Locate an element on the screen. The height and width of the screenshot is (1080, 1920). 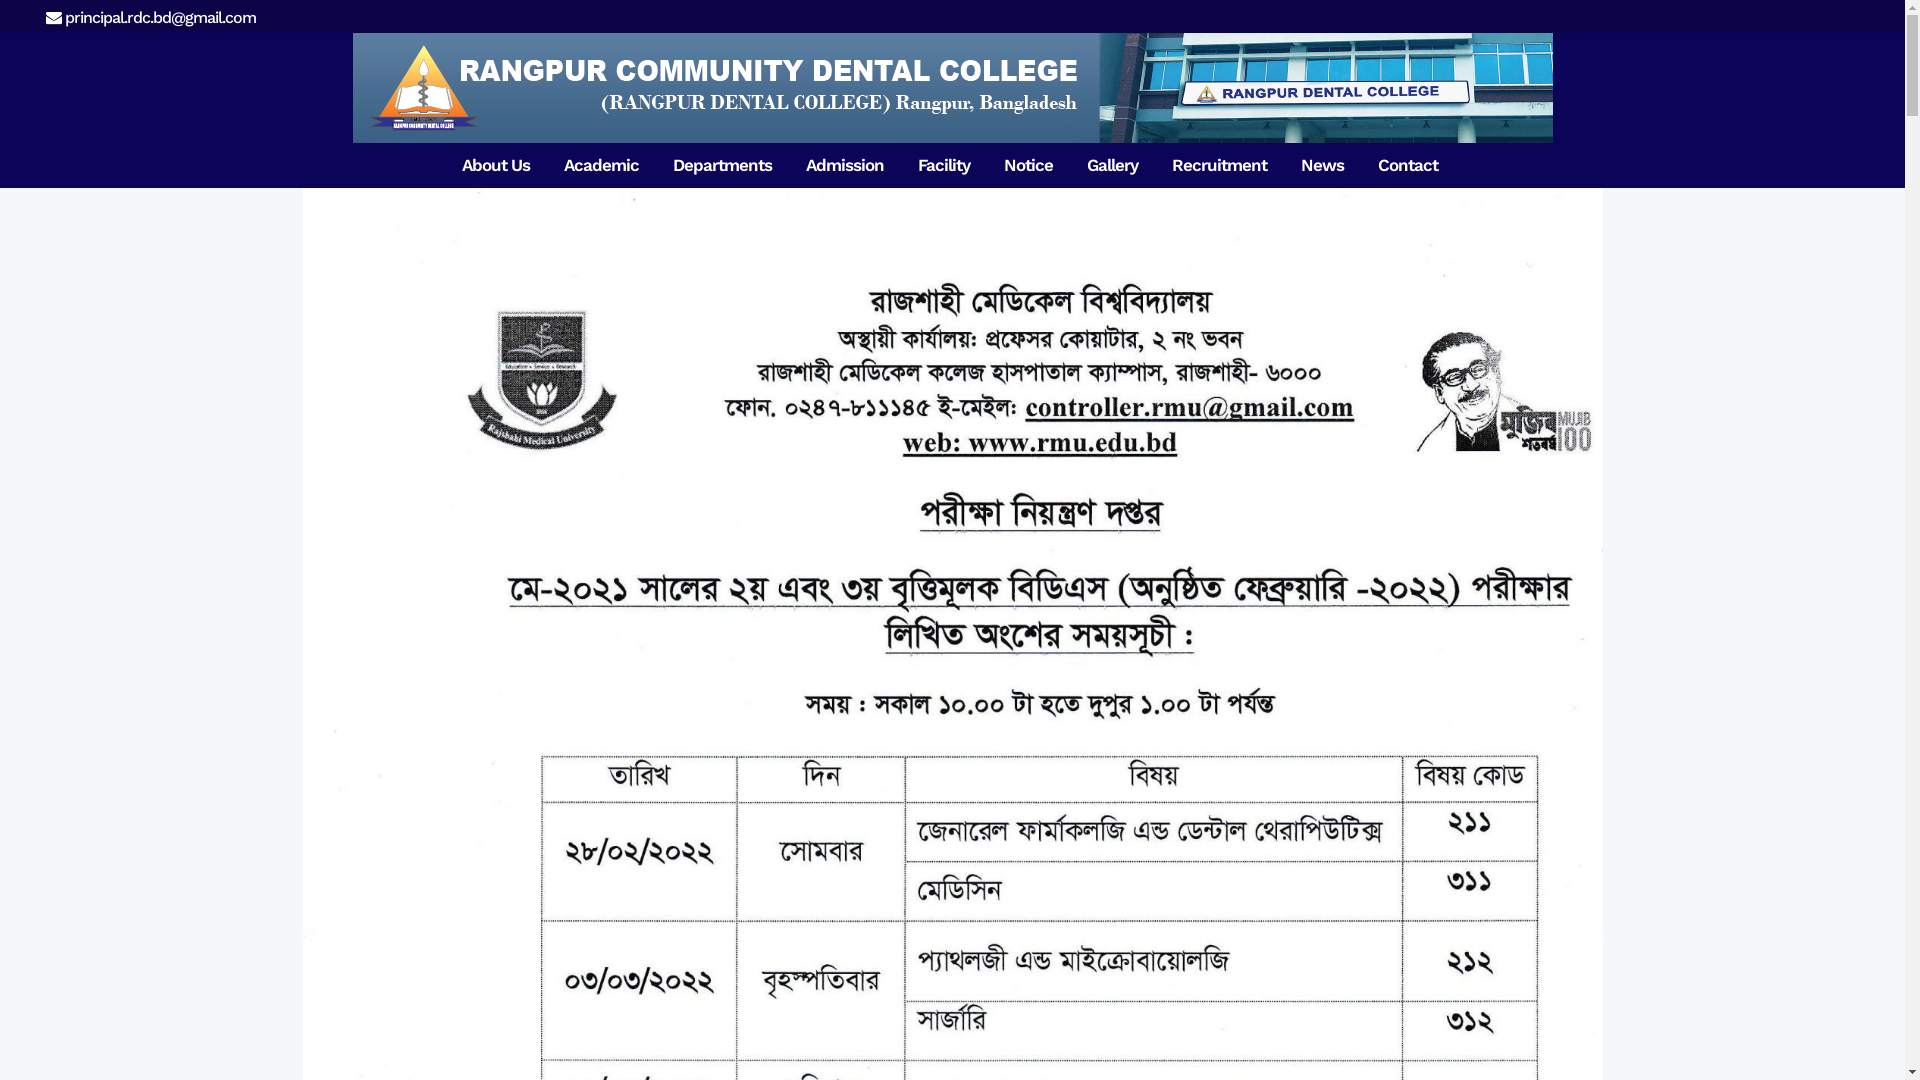
principal.rdc.bd@gmail.com is located at coordinates (151, 18).